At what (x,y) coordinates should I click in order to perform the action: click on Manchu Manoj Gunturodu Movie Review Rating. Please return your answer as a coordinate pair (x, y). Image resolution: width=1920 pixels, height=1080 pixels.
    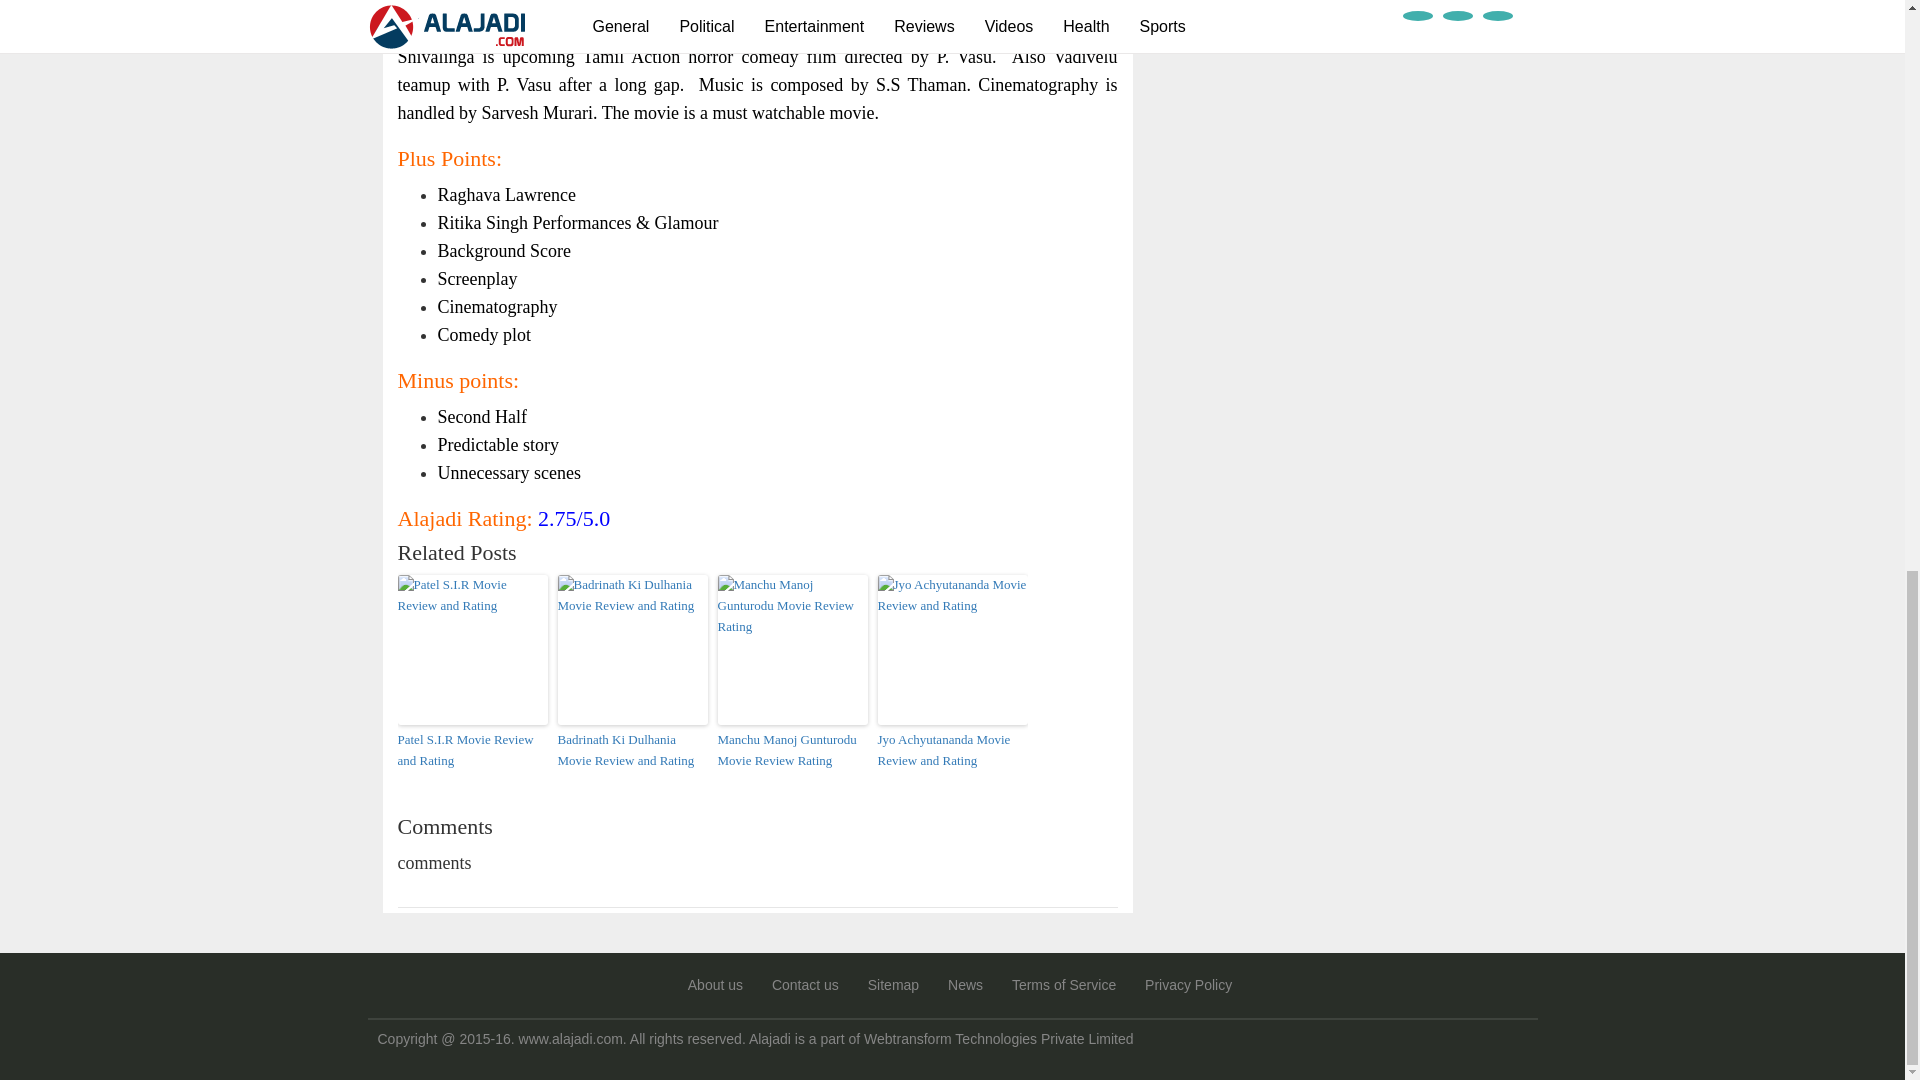
    Looking at the image, I should click on (792, 751).